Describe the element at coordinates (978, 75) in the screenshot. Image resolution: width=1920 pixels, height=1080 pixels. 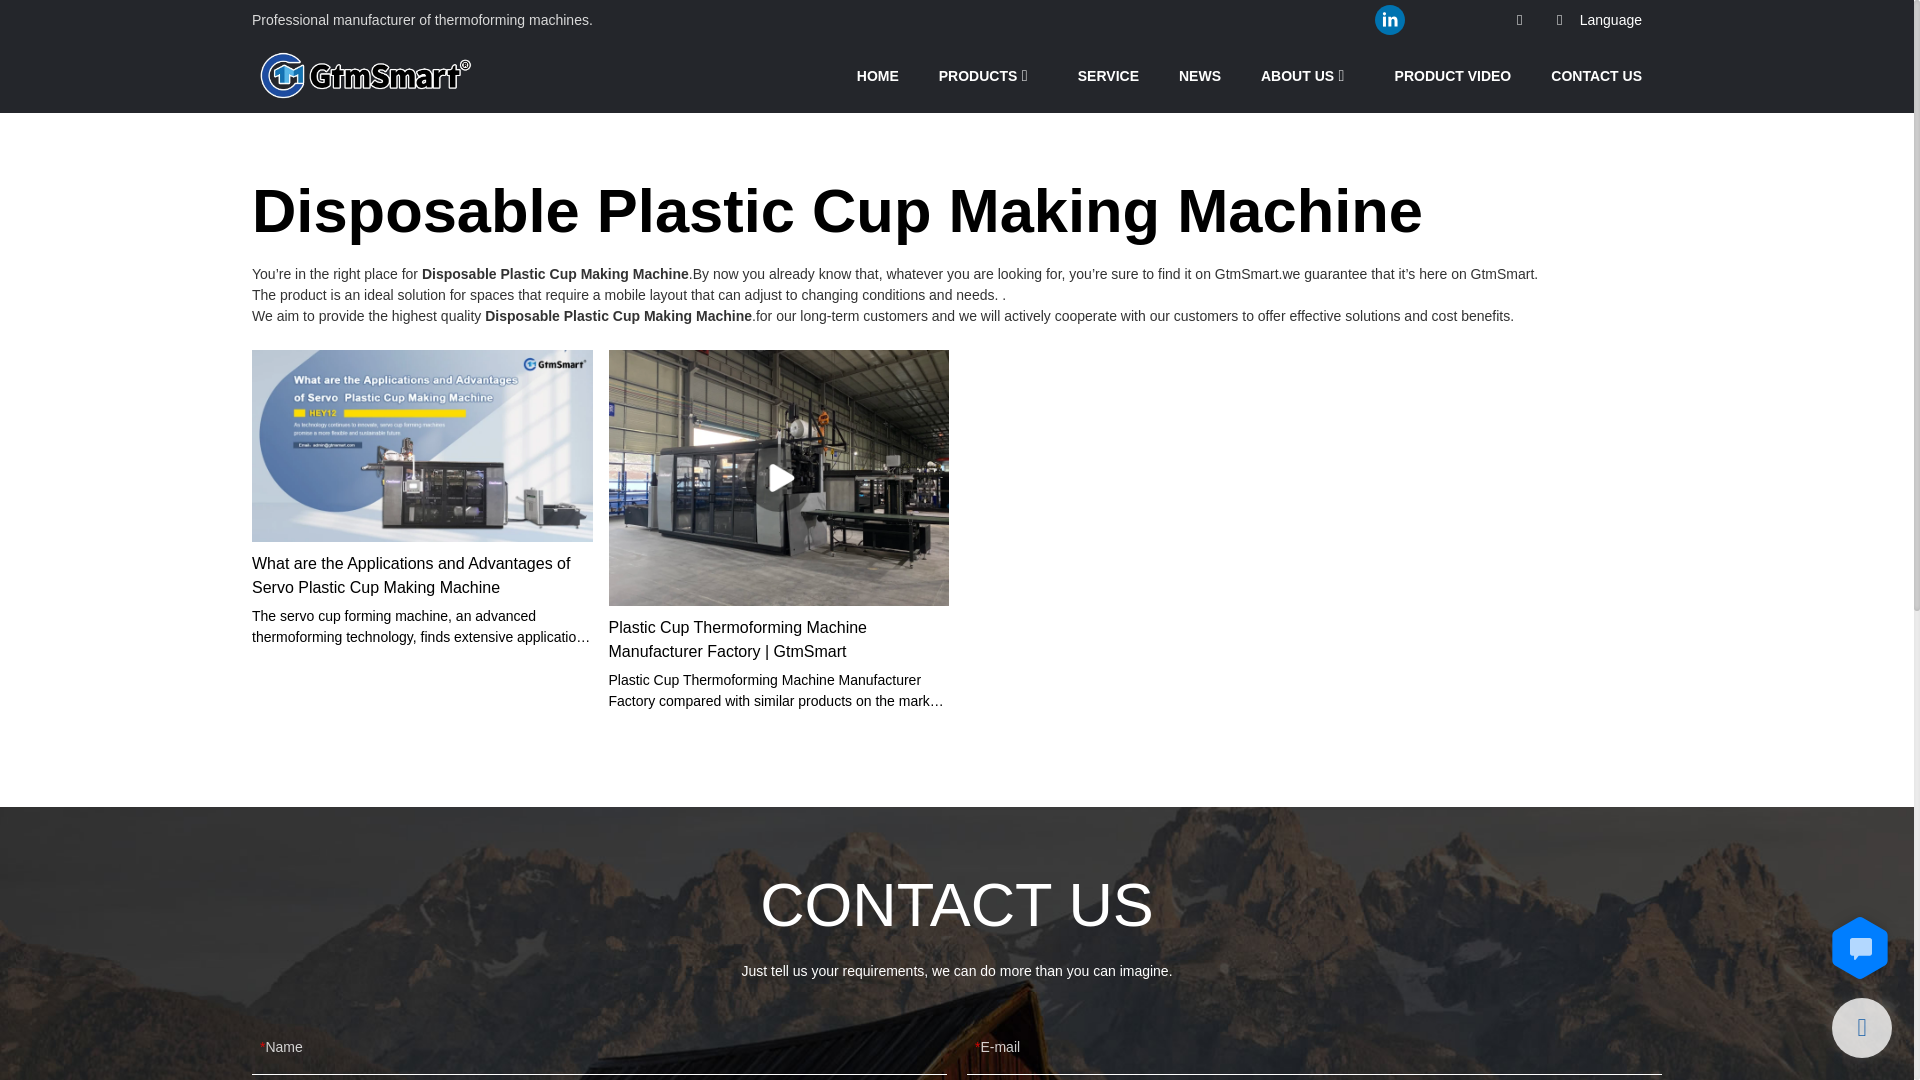
I see `PRODUCTS` at that location.